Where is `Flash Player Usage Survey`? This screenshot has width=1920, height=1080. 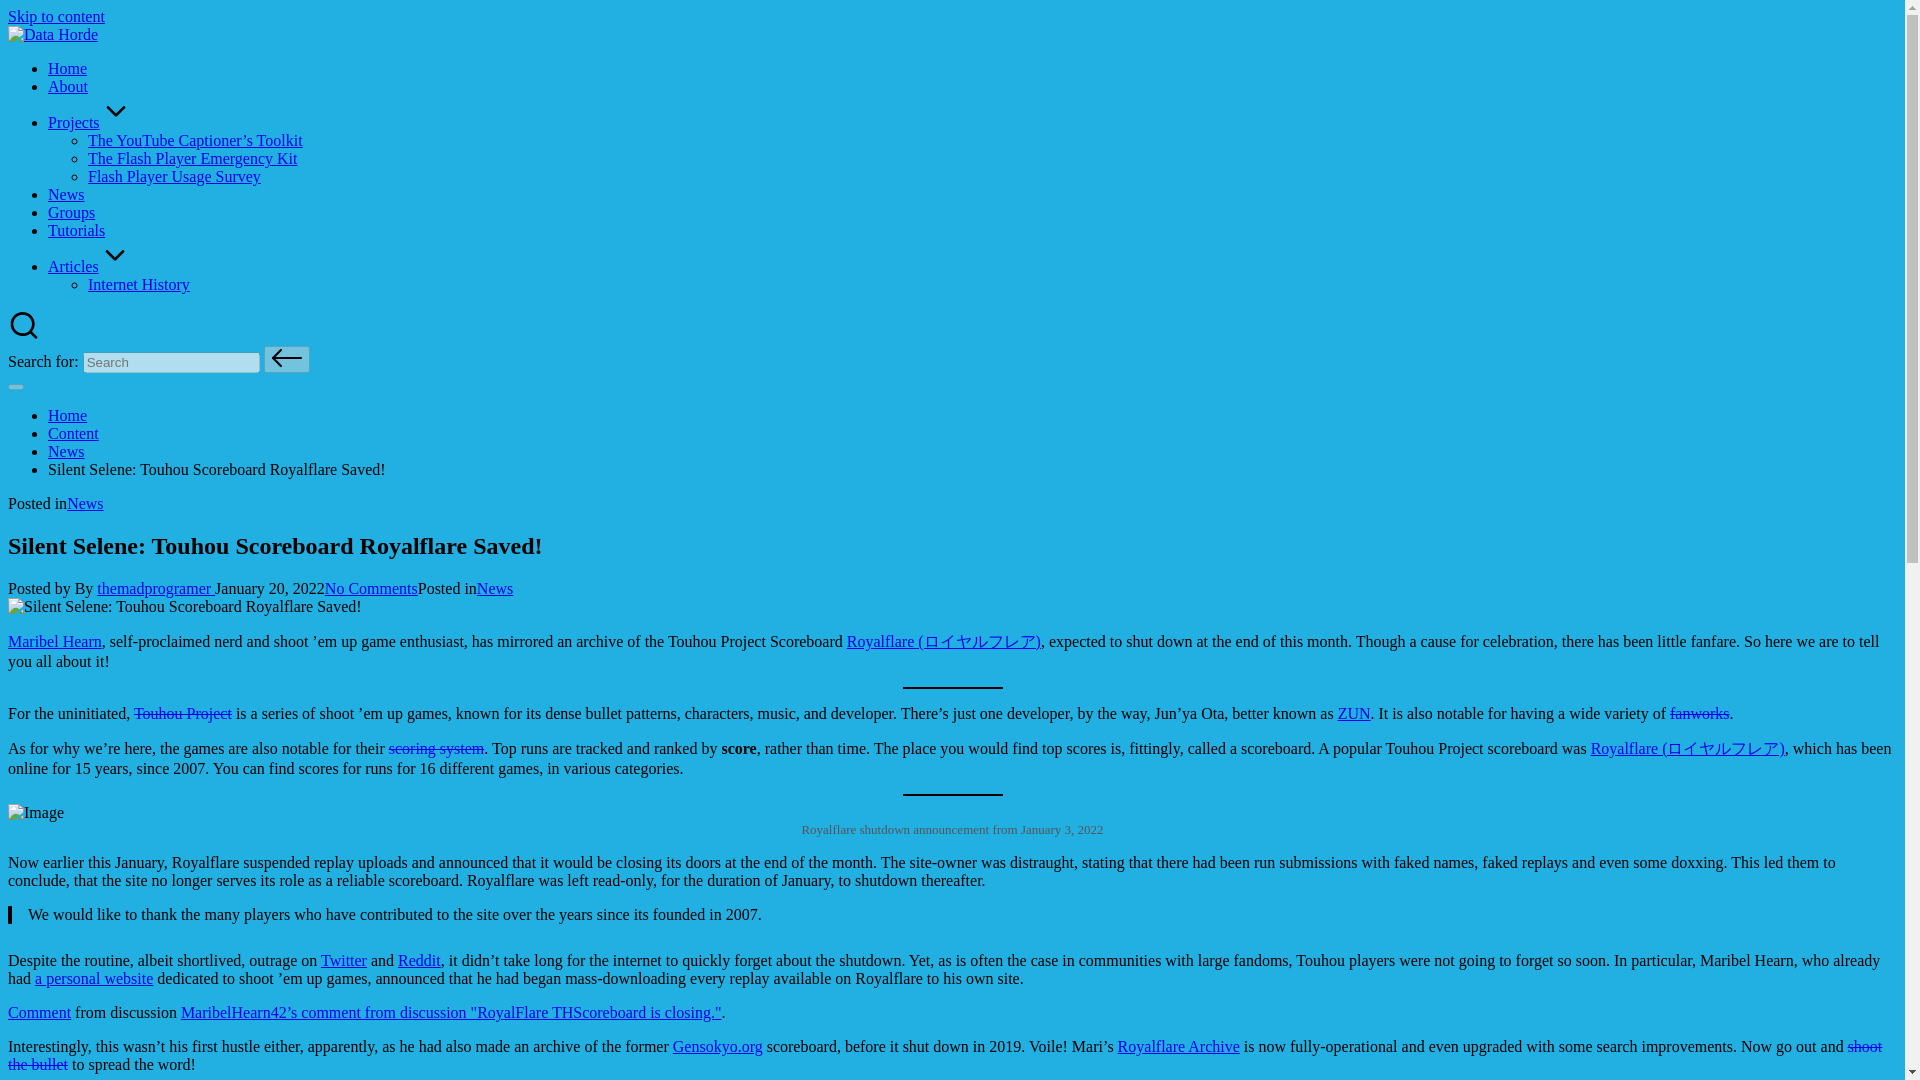 Flash Player Usage Survey is located at coordinates (174, 176).